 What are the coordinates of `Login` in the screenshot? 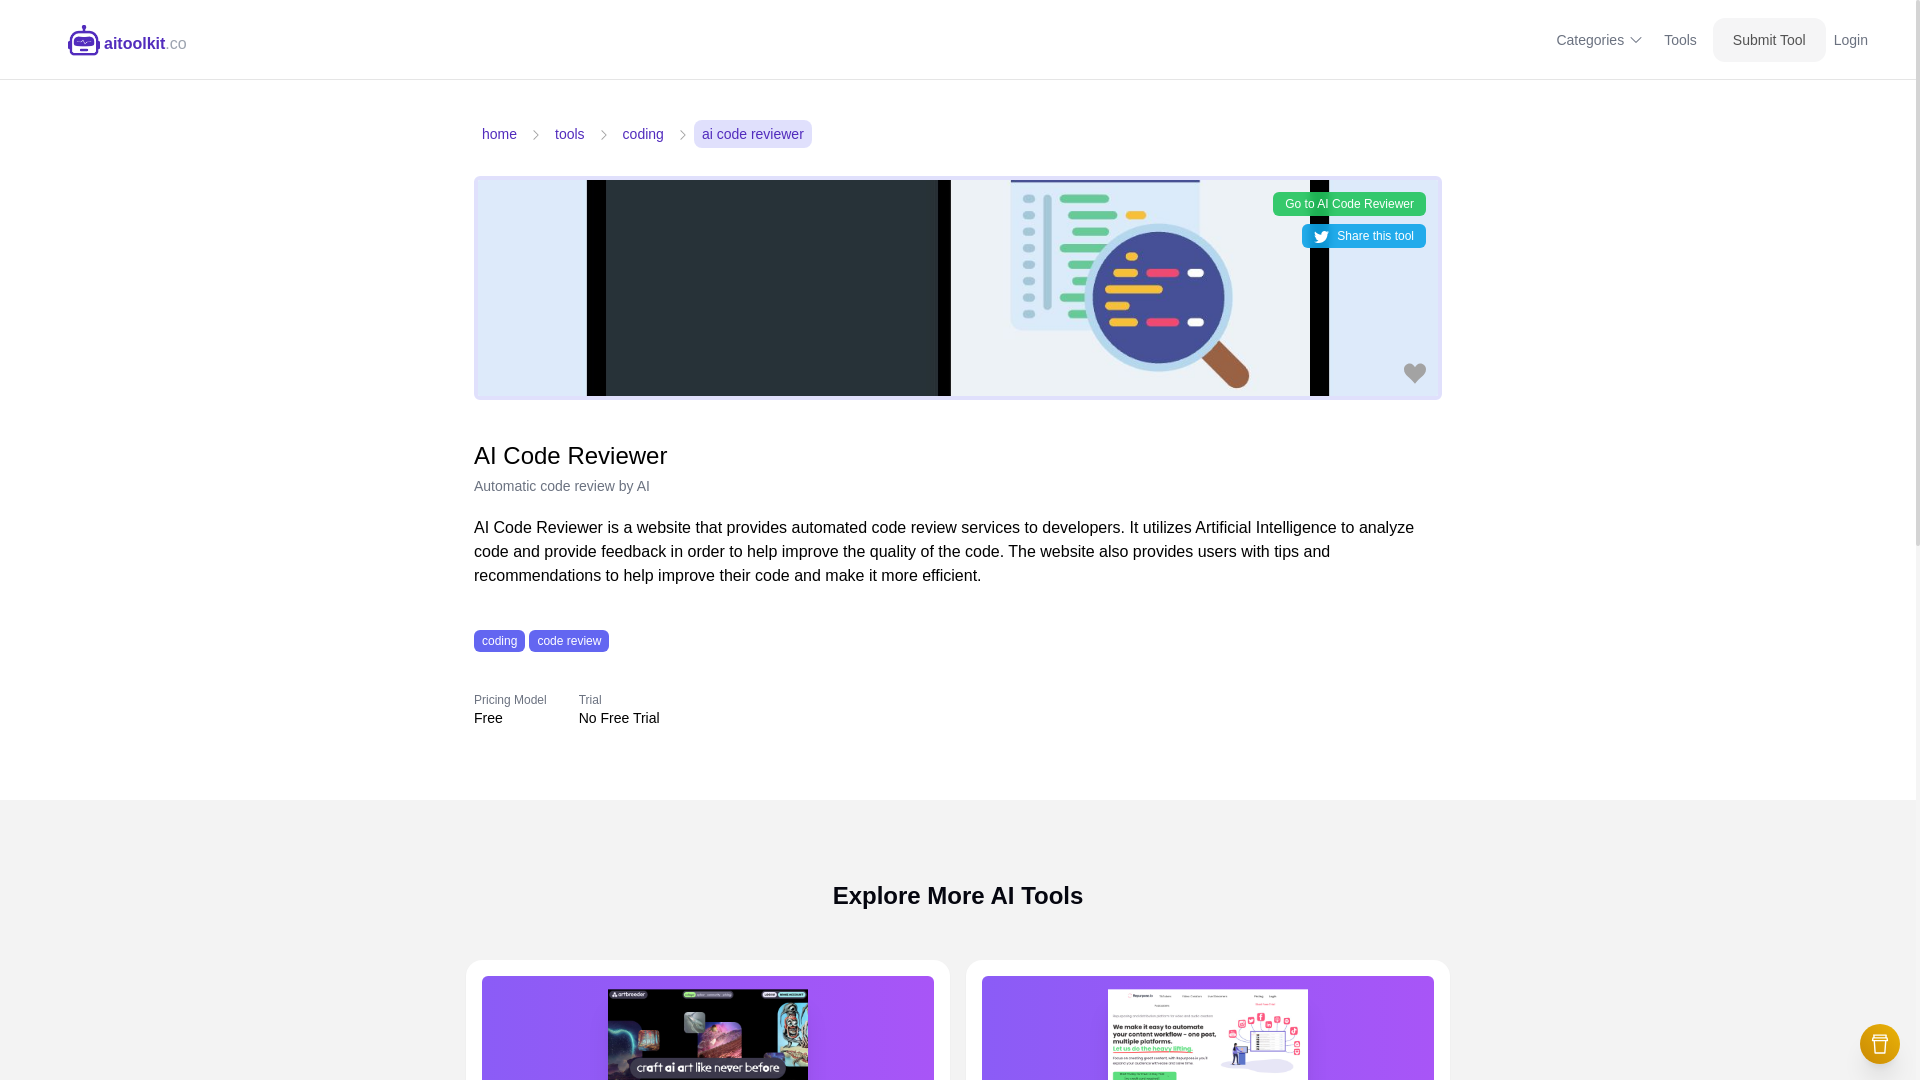 It's located at (1850, 40).